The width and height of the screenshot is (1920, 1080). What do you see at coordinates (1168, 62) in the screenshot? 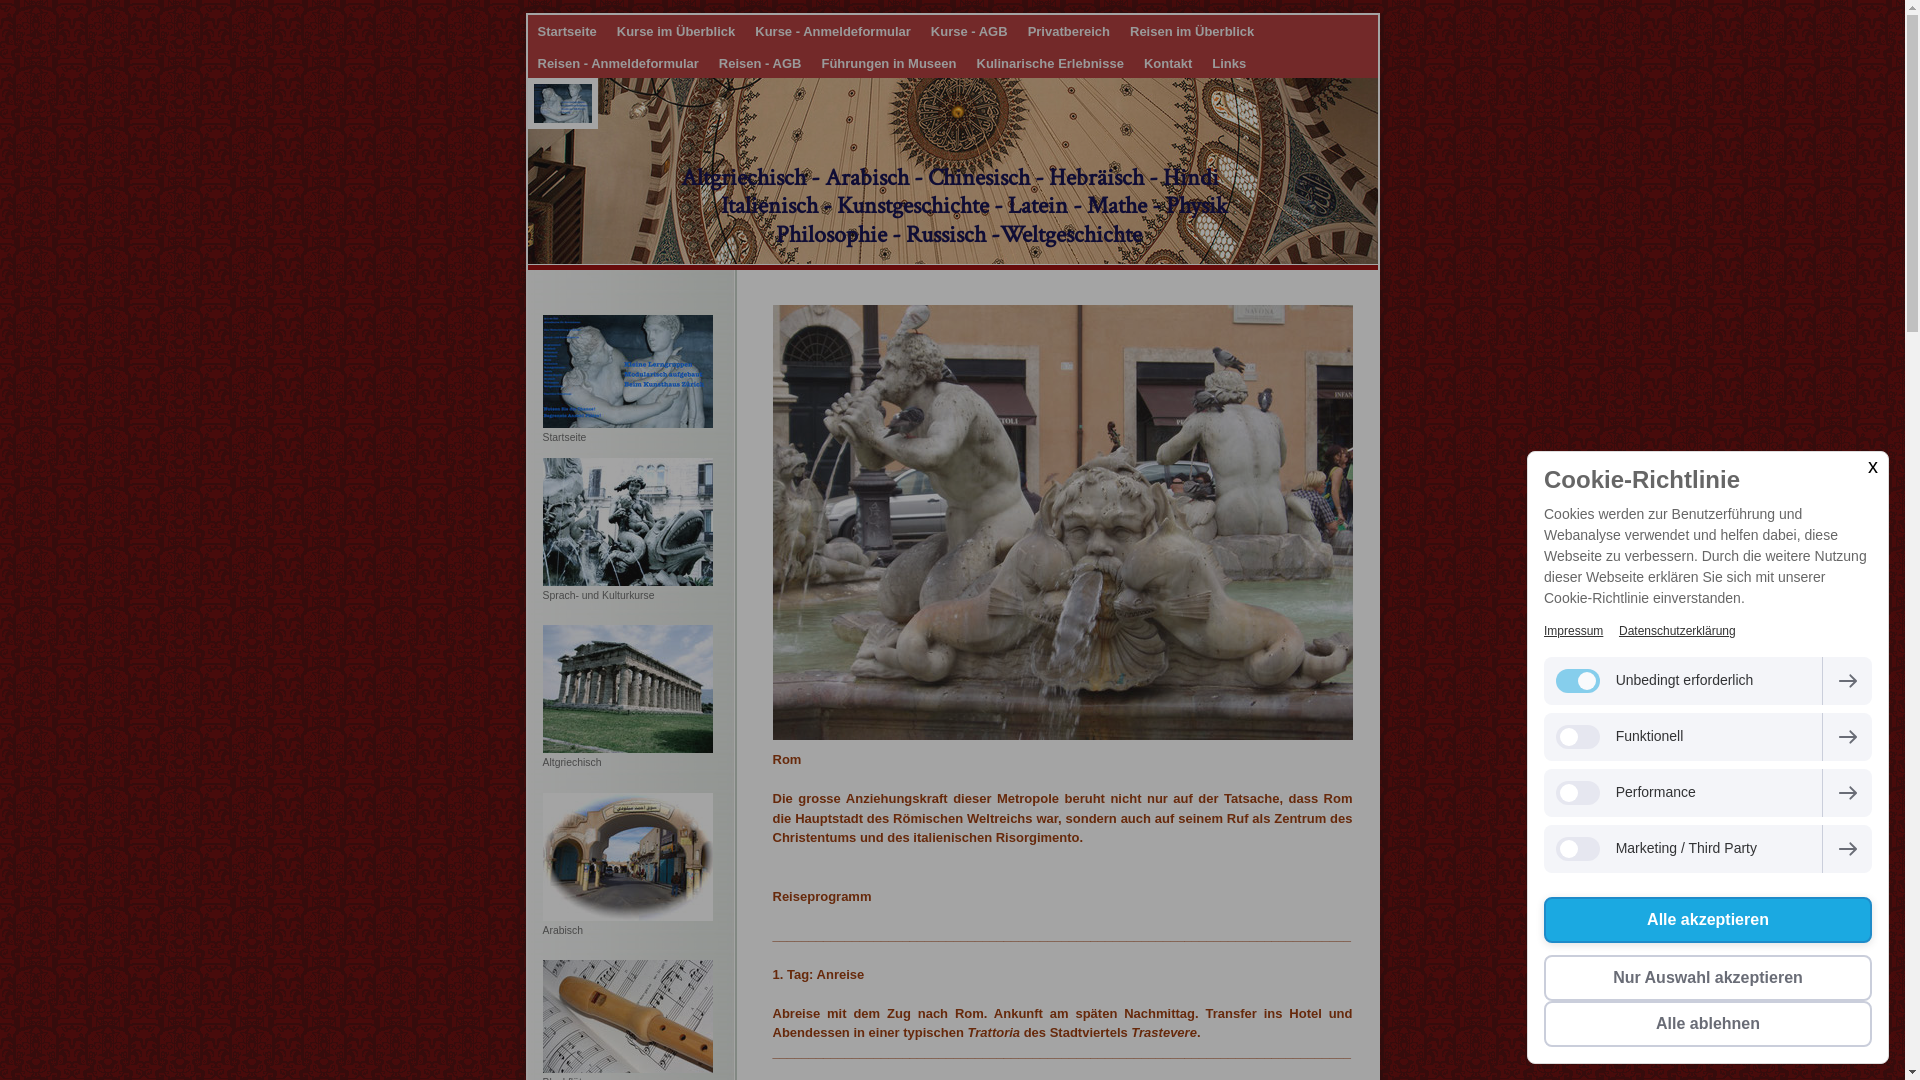
I see `Kontakt` at bounding box center [1168, 62].